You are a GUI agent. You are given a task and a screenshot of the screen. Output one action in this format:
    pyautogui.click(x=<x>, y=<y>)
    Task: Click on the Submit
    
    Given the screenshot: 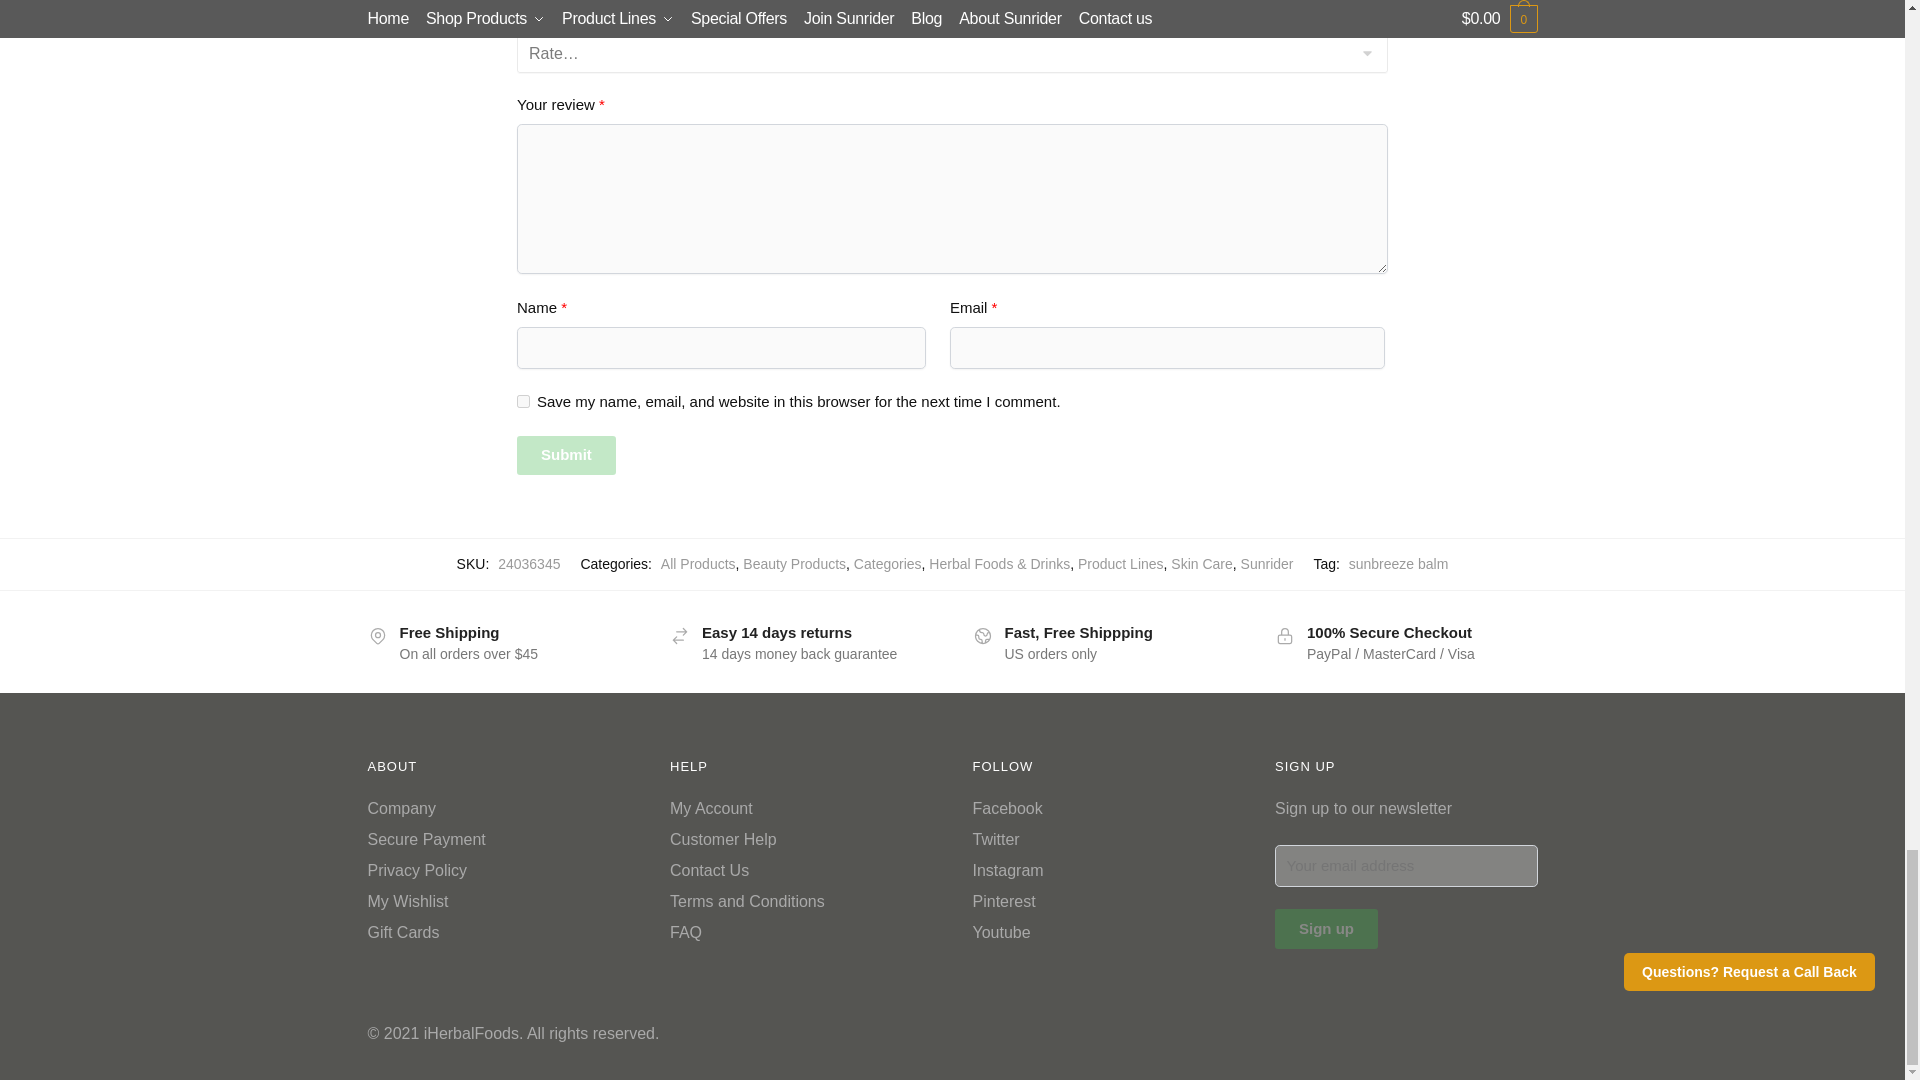 What is the action you would take?
    pyautogui.click(x=566, y=456)
    